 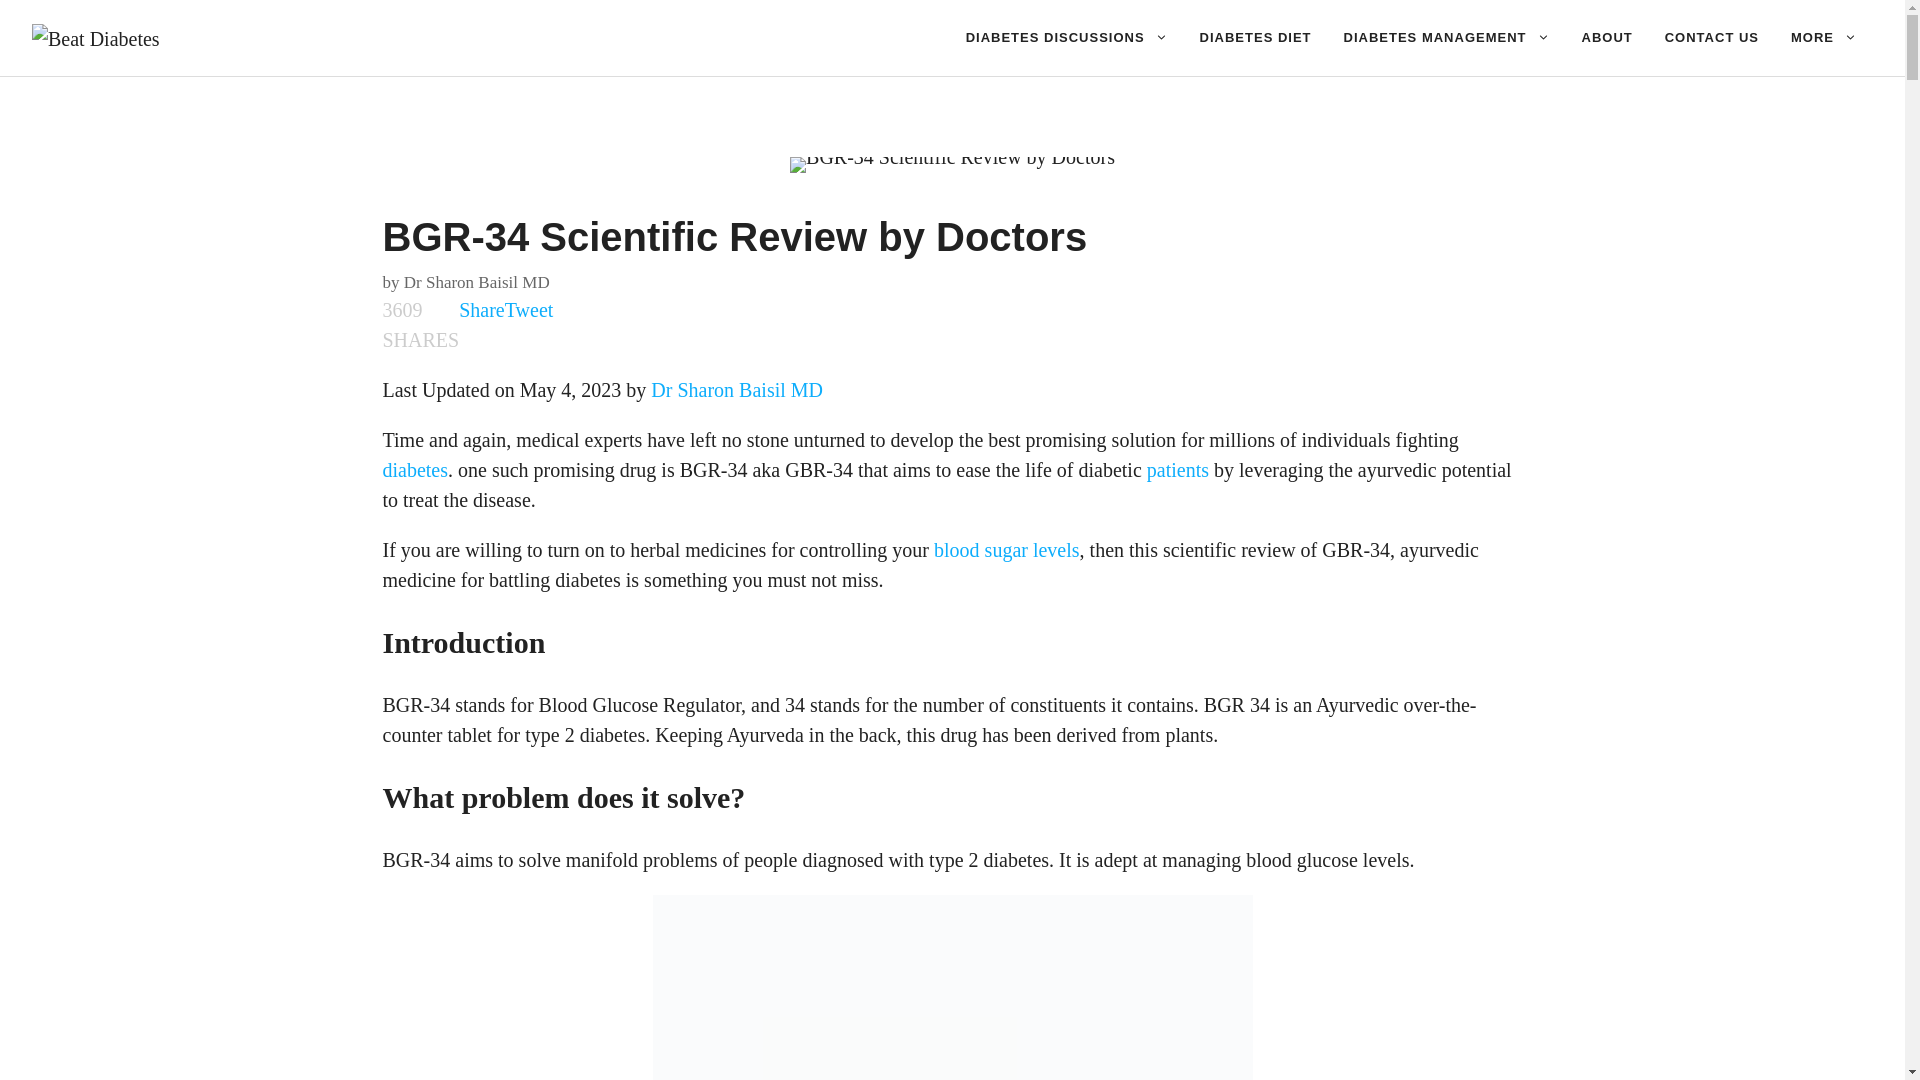 What do you see at coordinates (1256, 38) in the screenshot?
I see `DIABETES DIET` at bounding box center [1256, 38].